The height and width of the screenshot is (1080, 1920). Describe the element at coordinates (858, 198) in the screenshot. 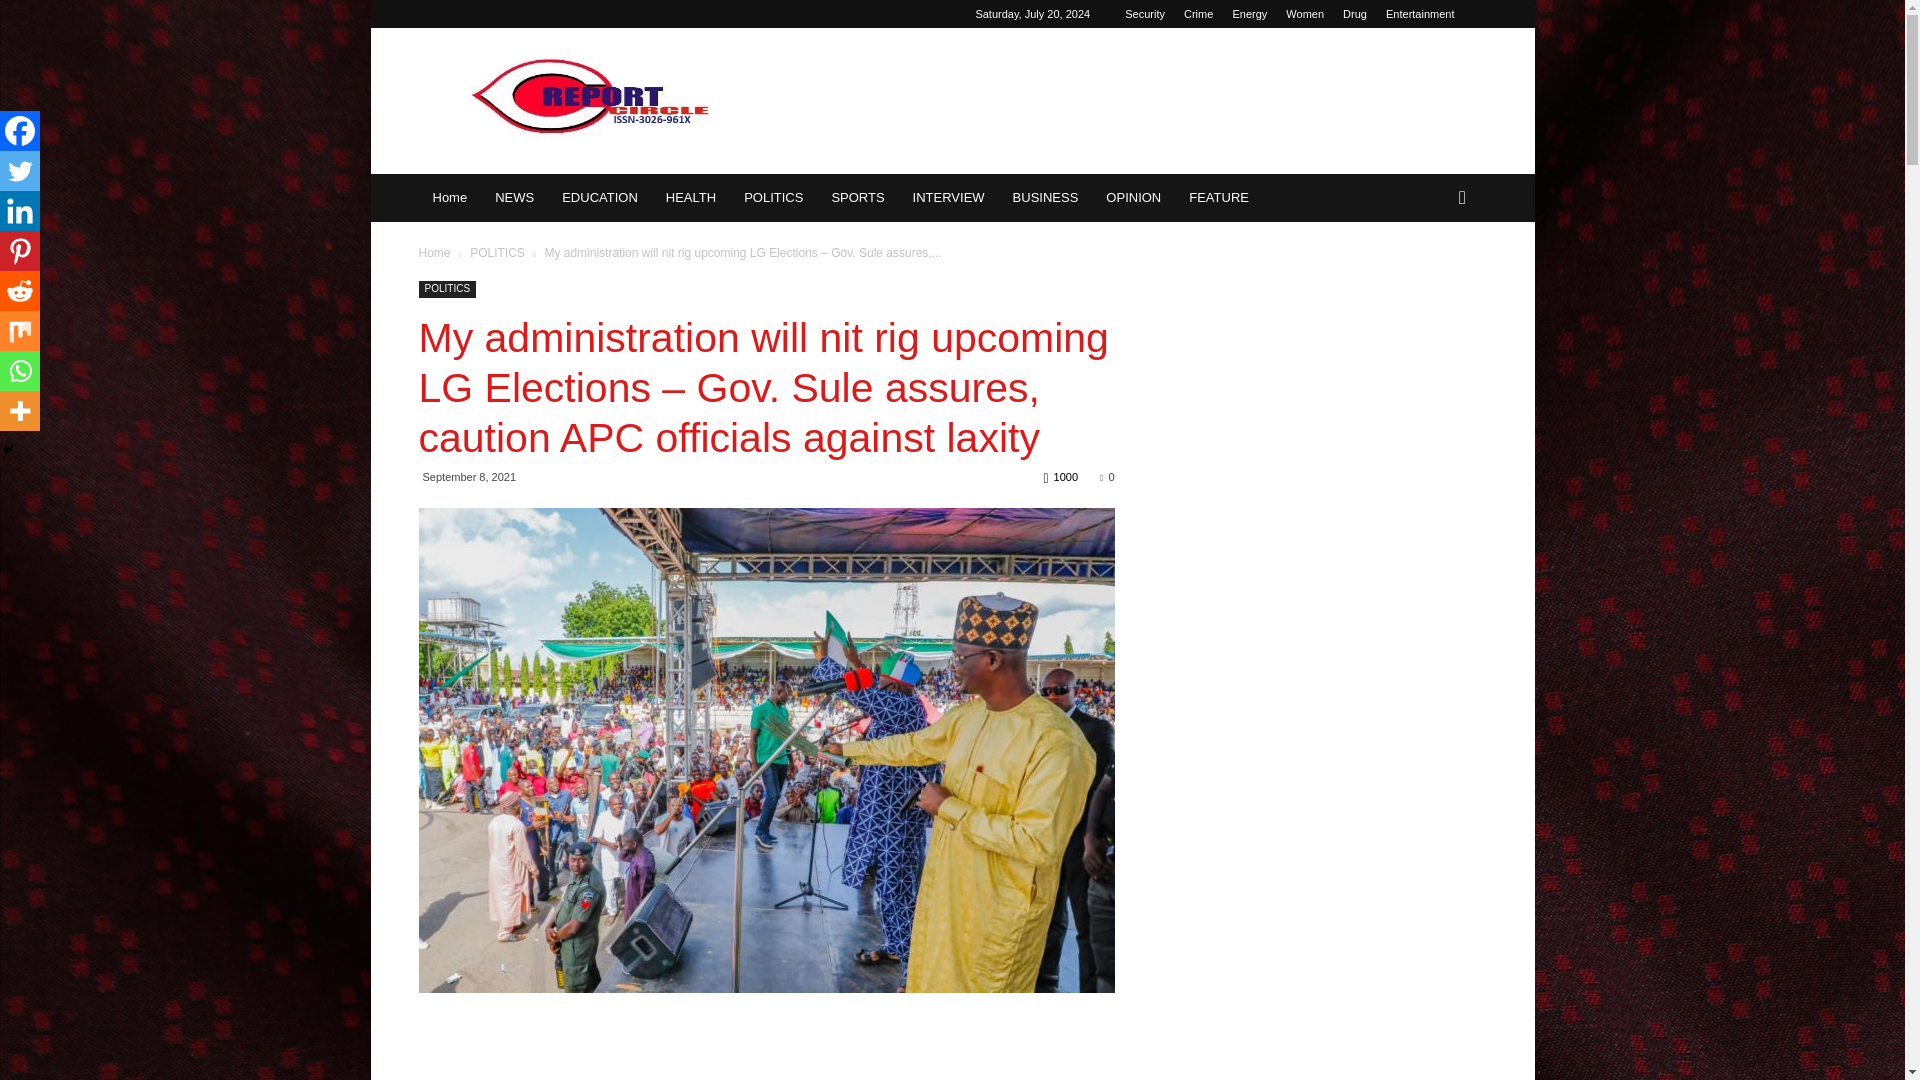

I see `SPORTS` at that location.